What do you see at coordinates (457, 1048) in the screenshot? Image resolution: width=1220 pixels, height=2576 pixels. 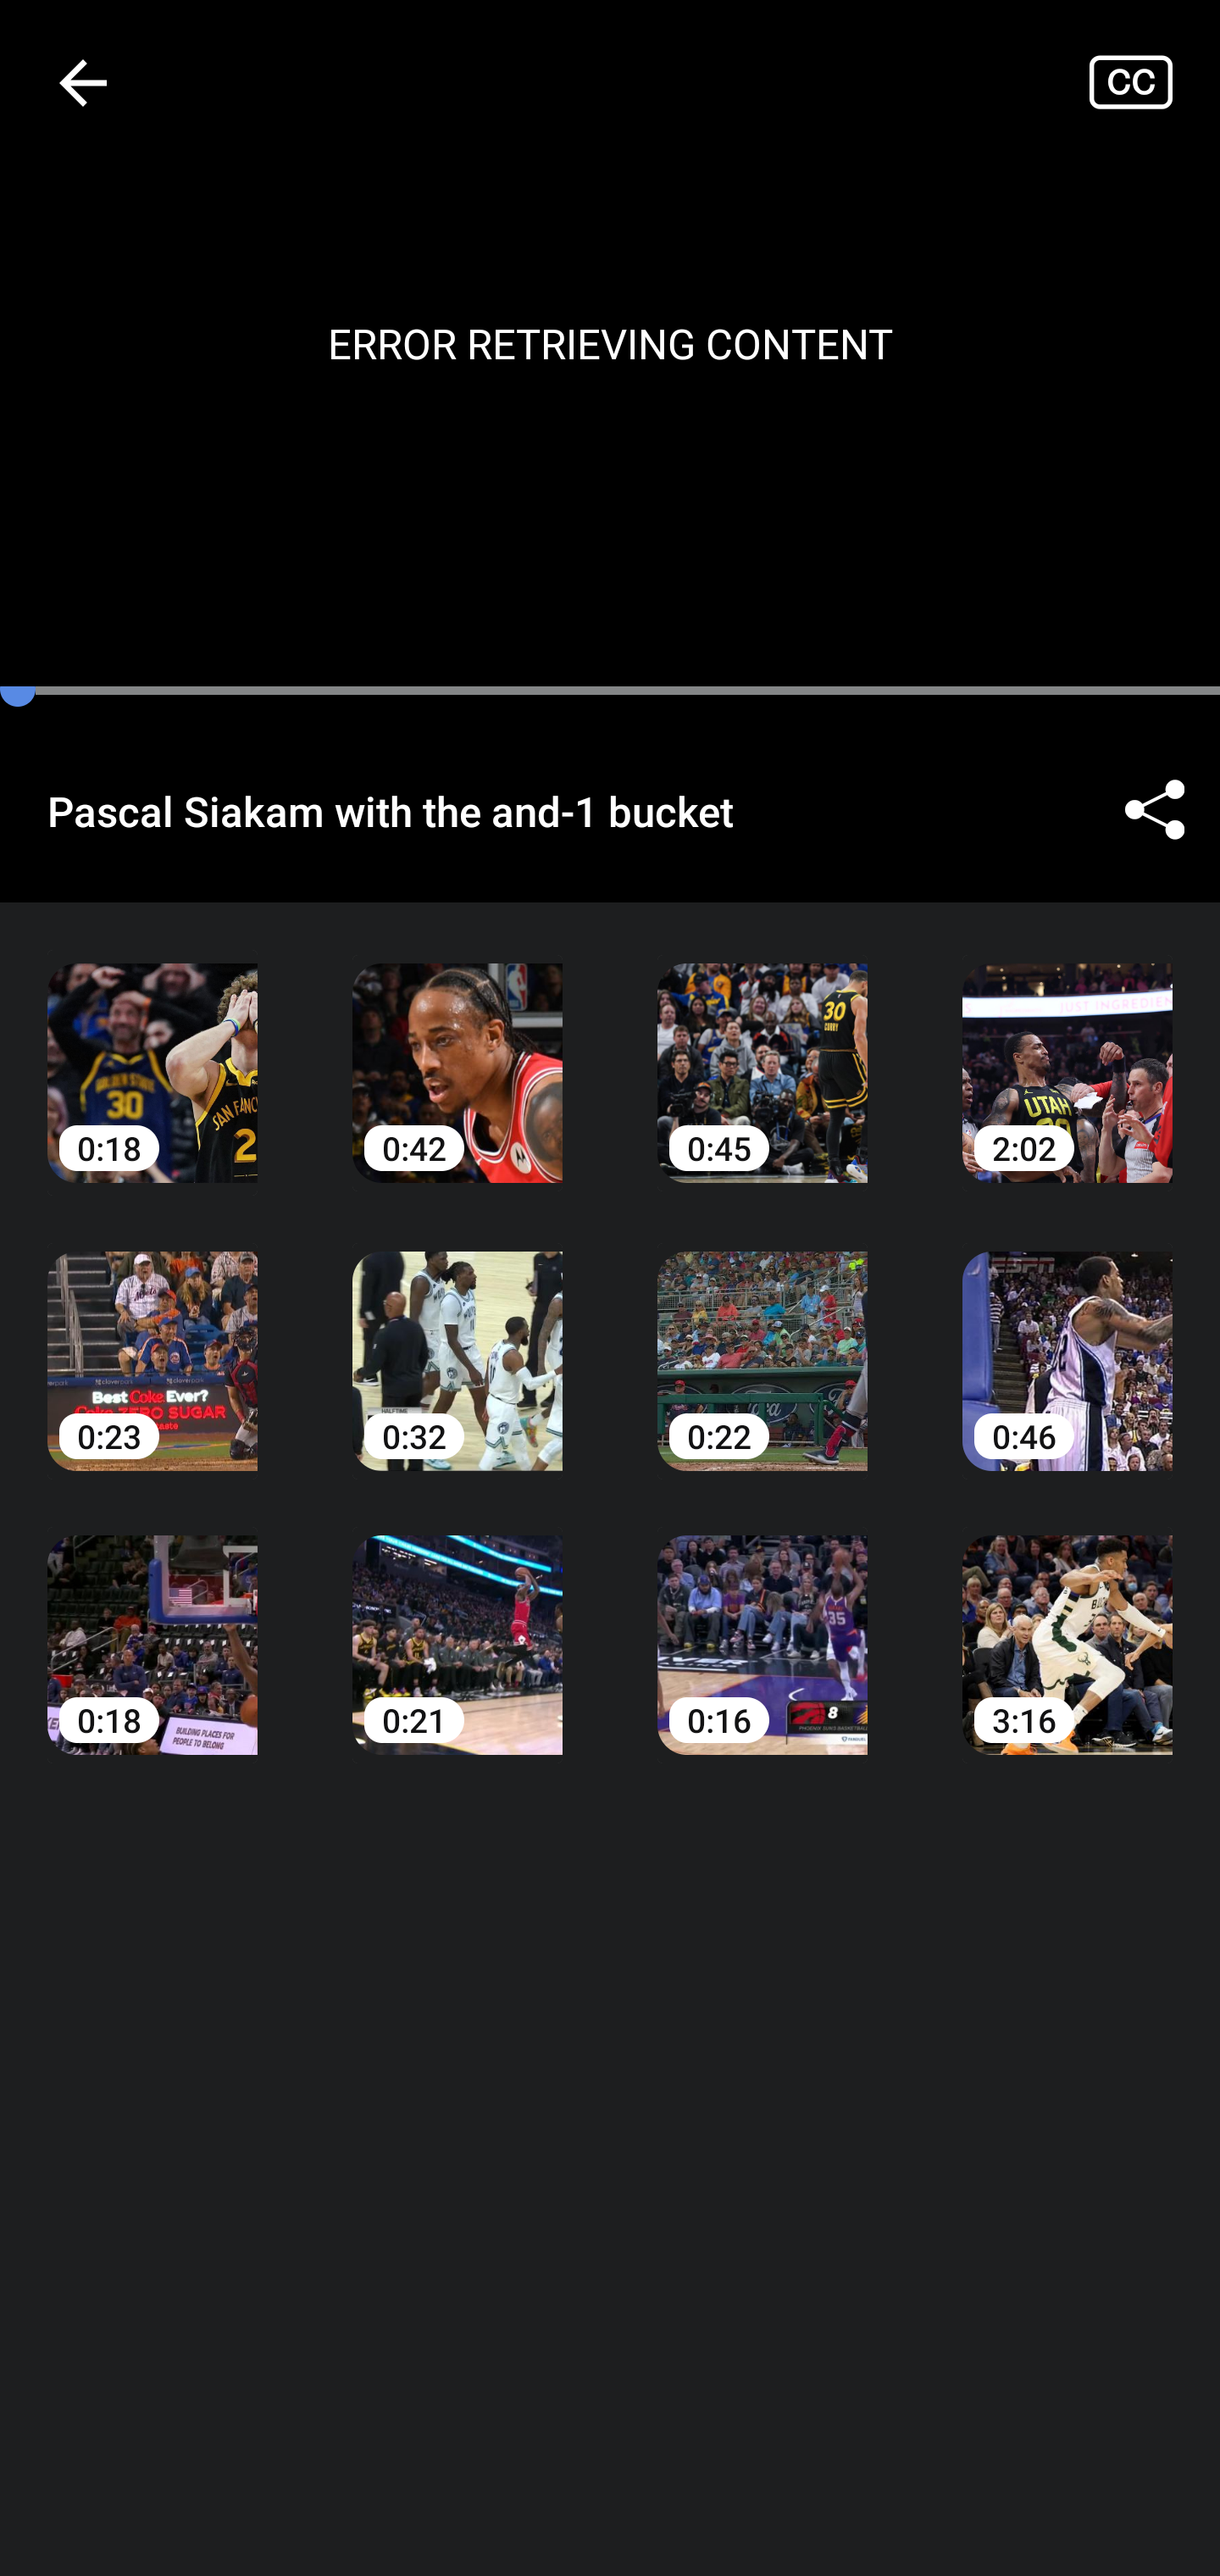 I see `0:42` at bounding box center [457, 1048].